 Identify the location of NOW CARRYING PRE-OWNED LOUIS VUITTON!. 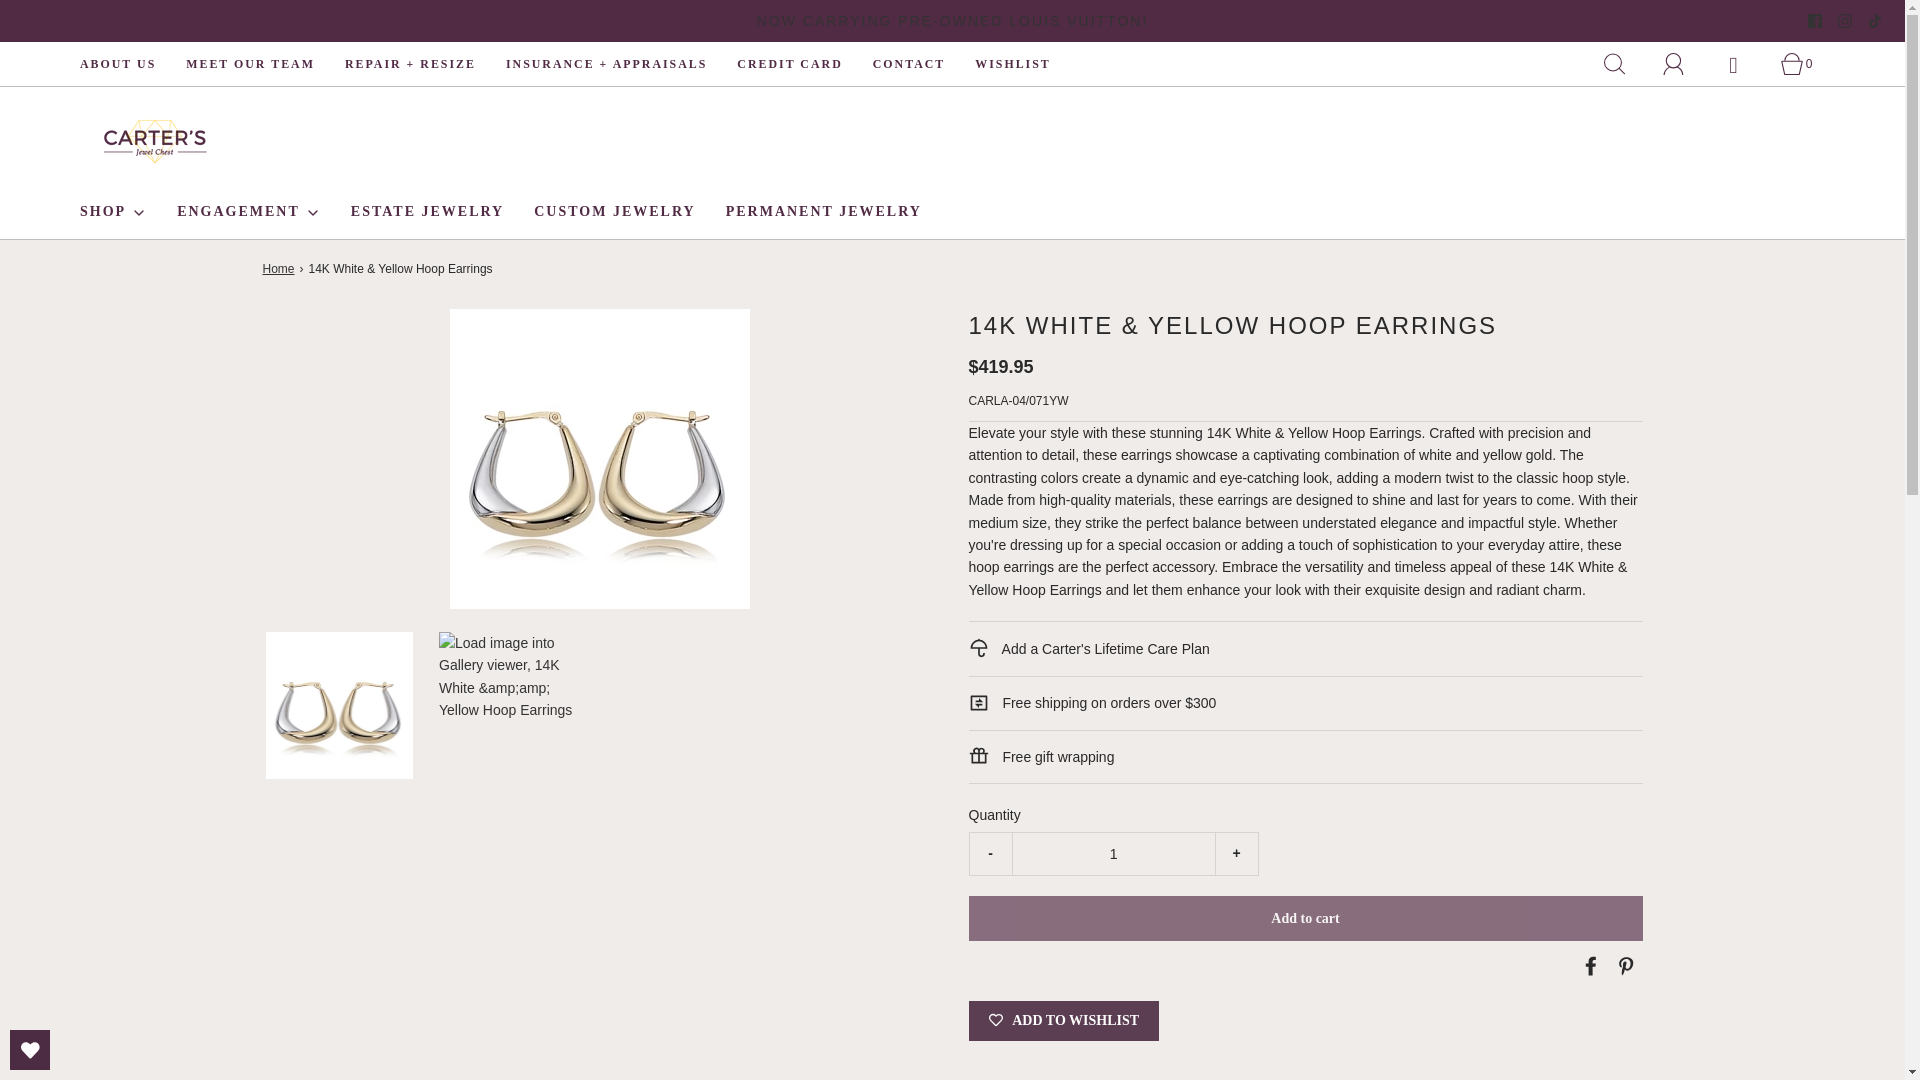
(953, 20).